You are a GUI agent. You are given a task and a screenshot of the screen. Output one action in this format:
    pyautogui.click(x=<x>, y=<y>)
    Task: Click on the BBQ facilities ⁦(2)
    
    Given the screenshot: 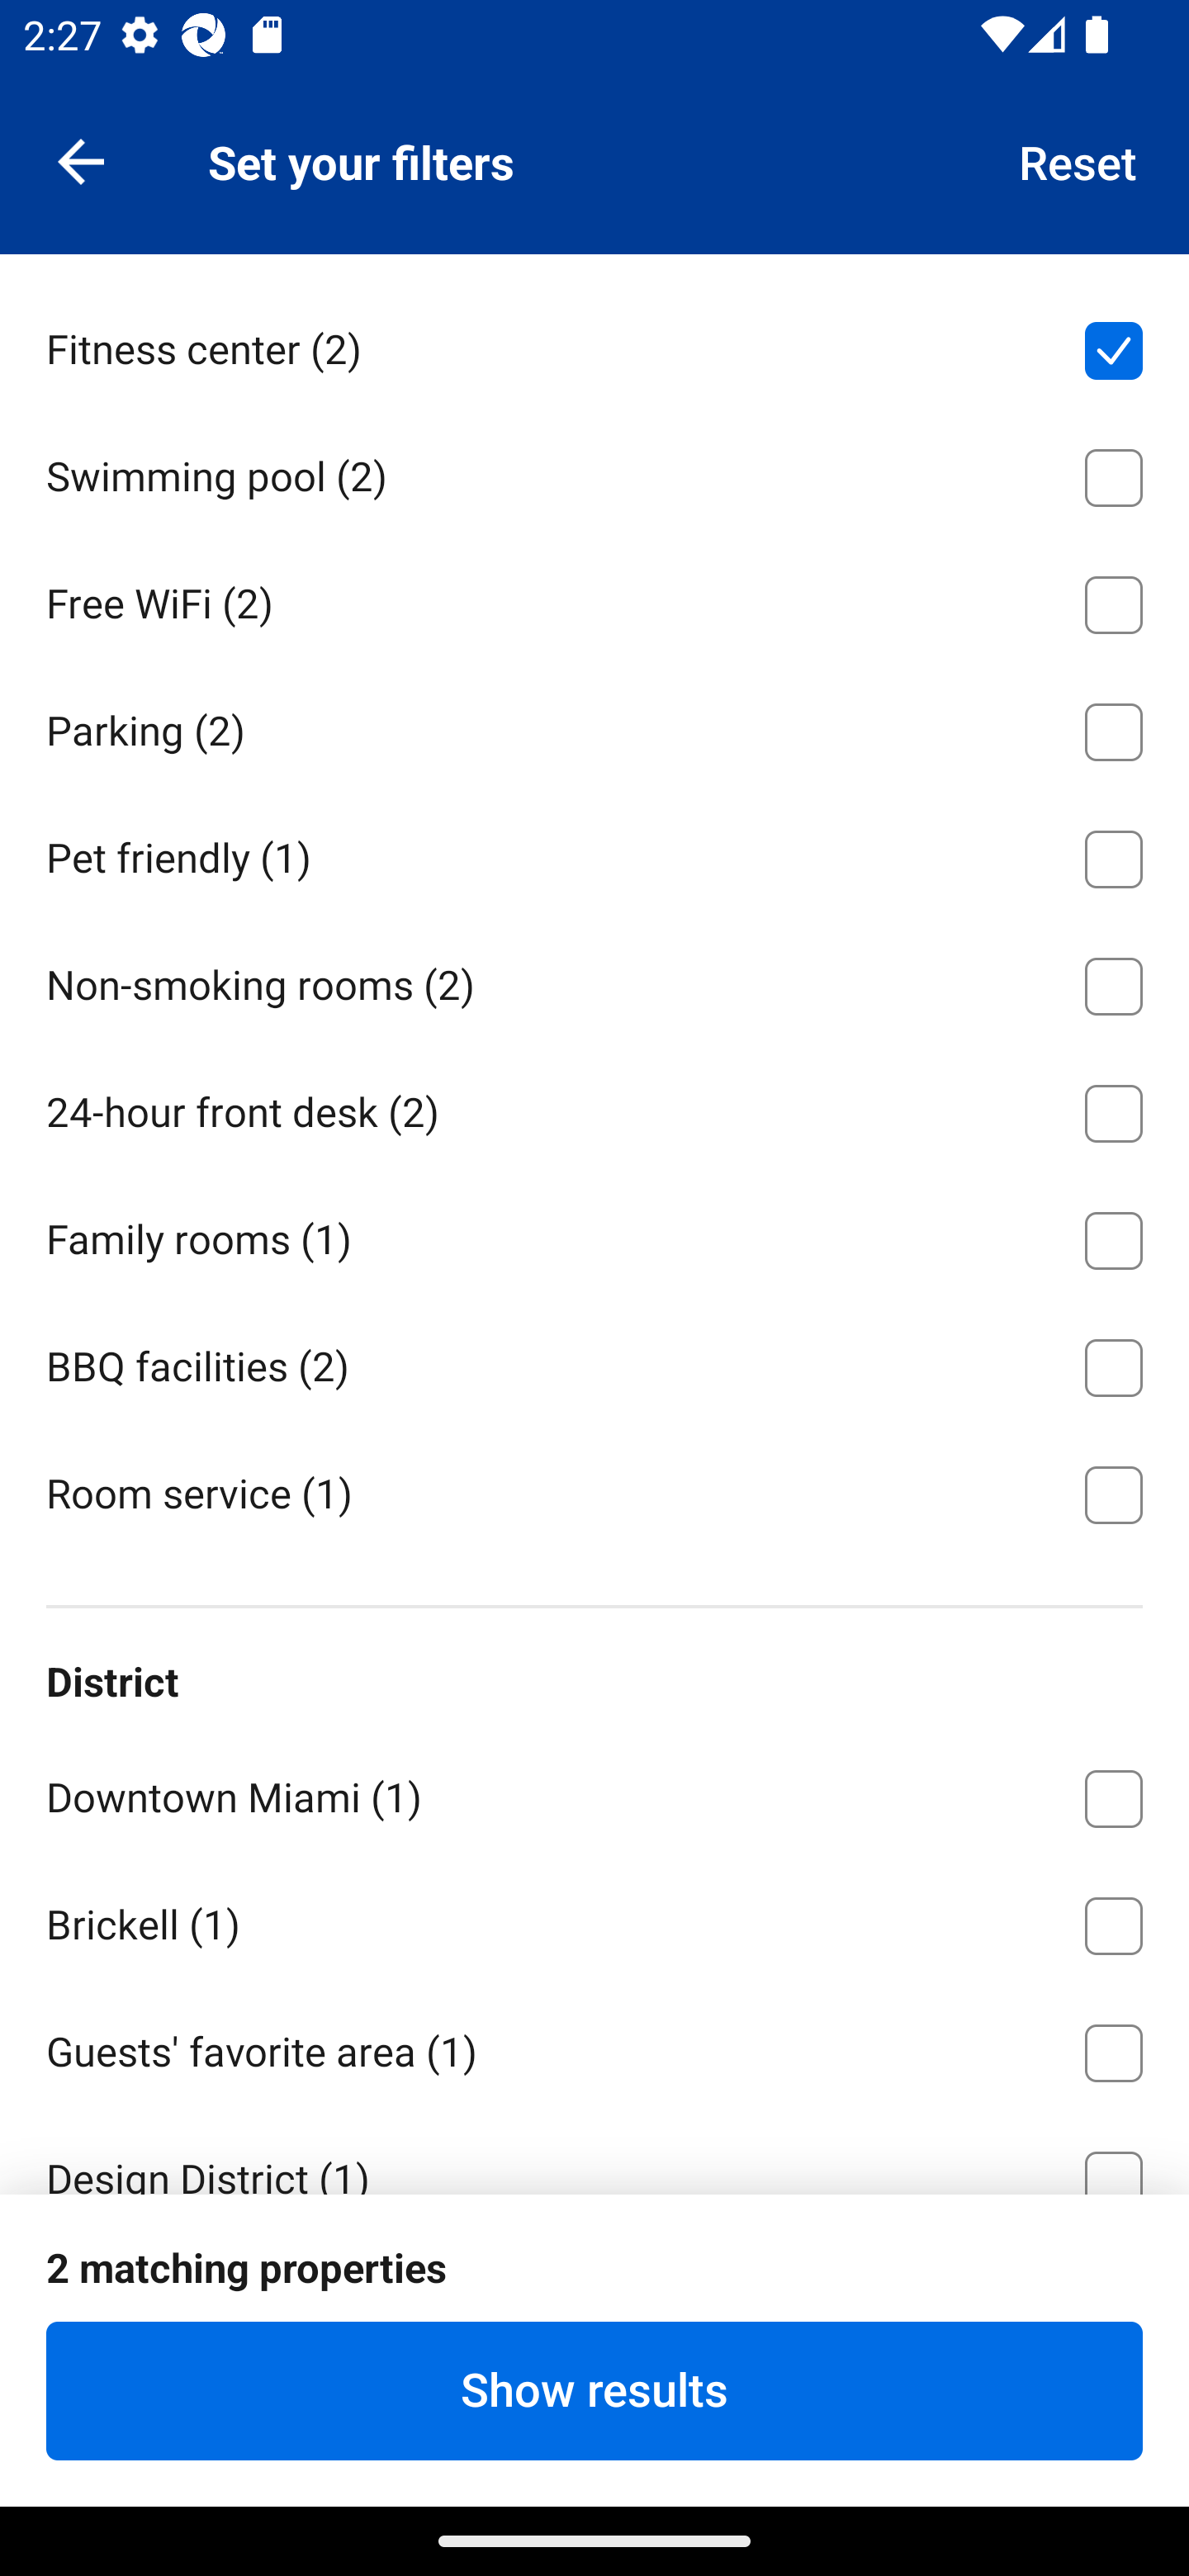 What is the action you would take?
    pyautogui.click(x=594, y=1362)
    